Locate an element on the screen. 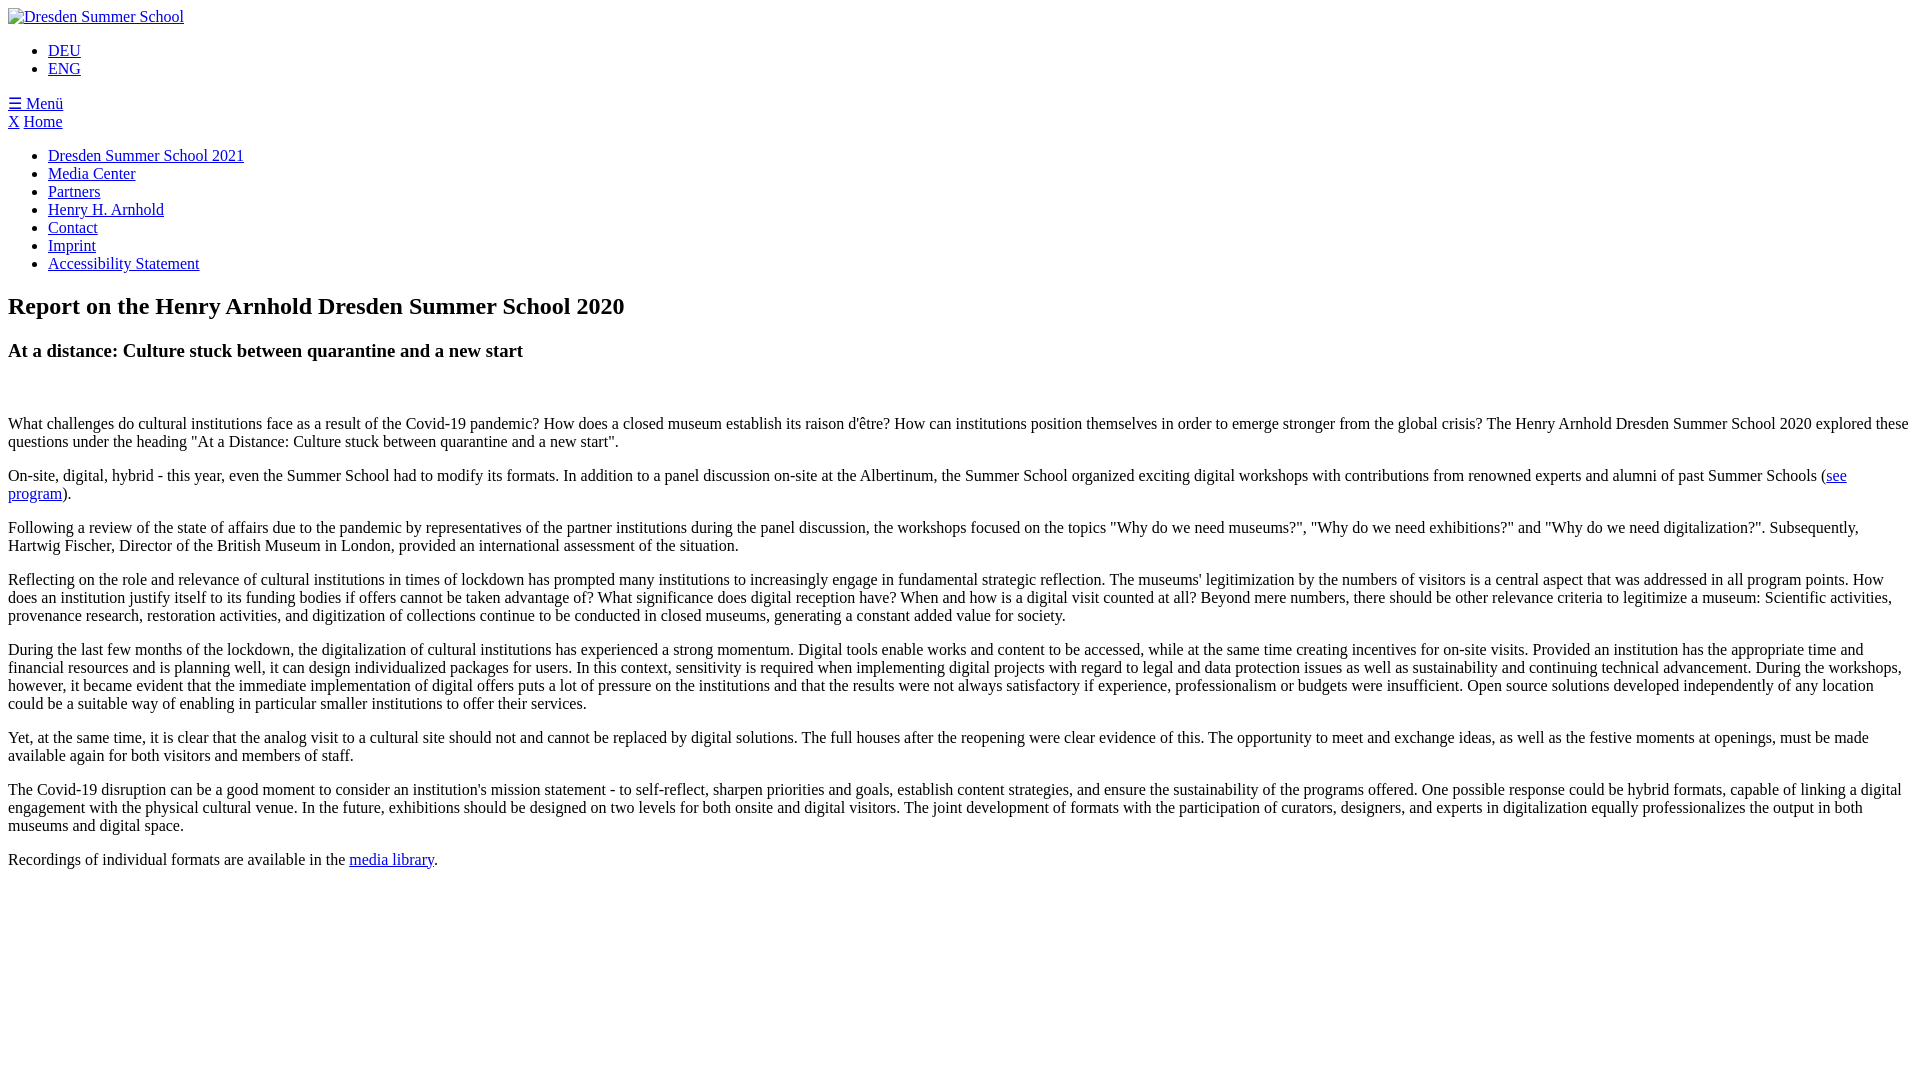 The width and height of the screenshot is (1920, 1080). Henry H. Arnhold is located at coordinates (106, 209).